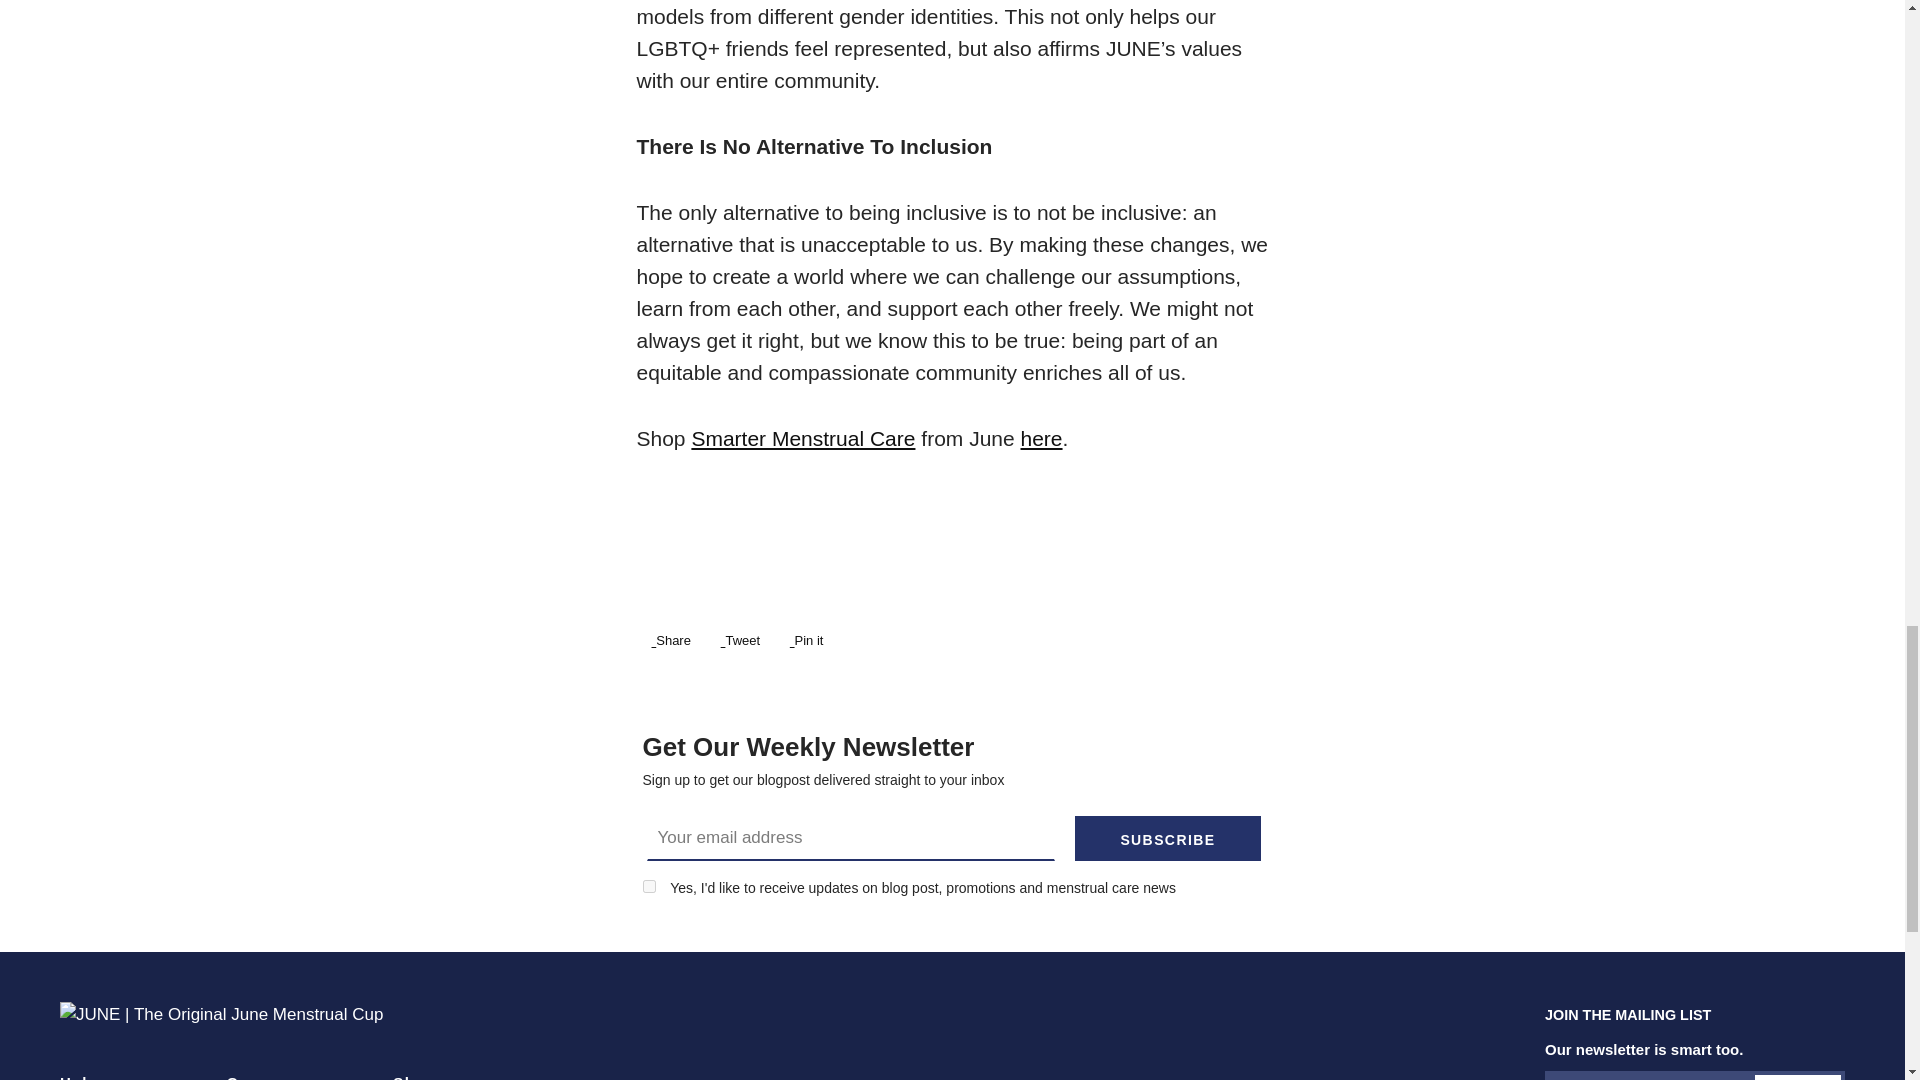 The height and width of the screenshot is (1080, 1920). What do you see at coordinates (738, 640) in the screenshot?
I see `Share on Facebook` at bounding box center [738, 640].